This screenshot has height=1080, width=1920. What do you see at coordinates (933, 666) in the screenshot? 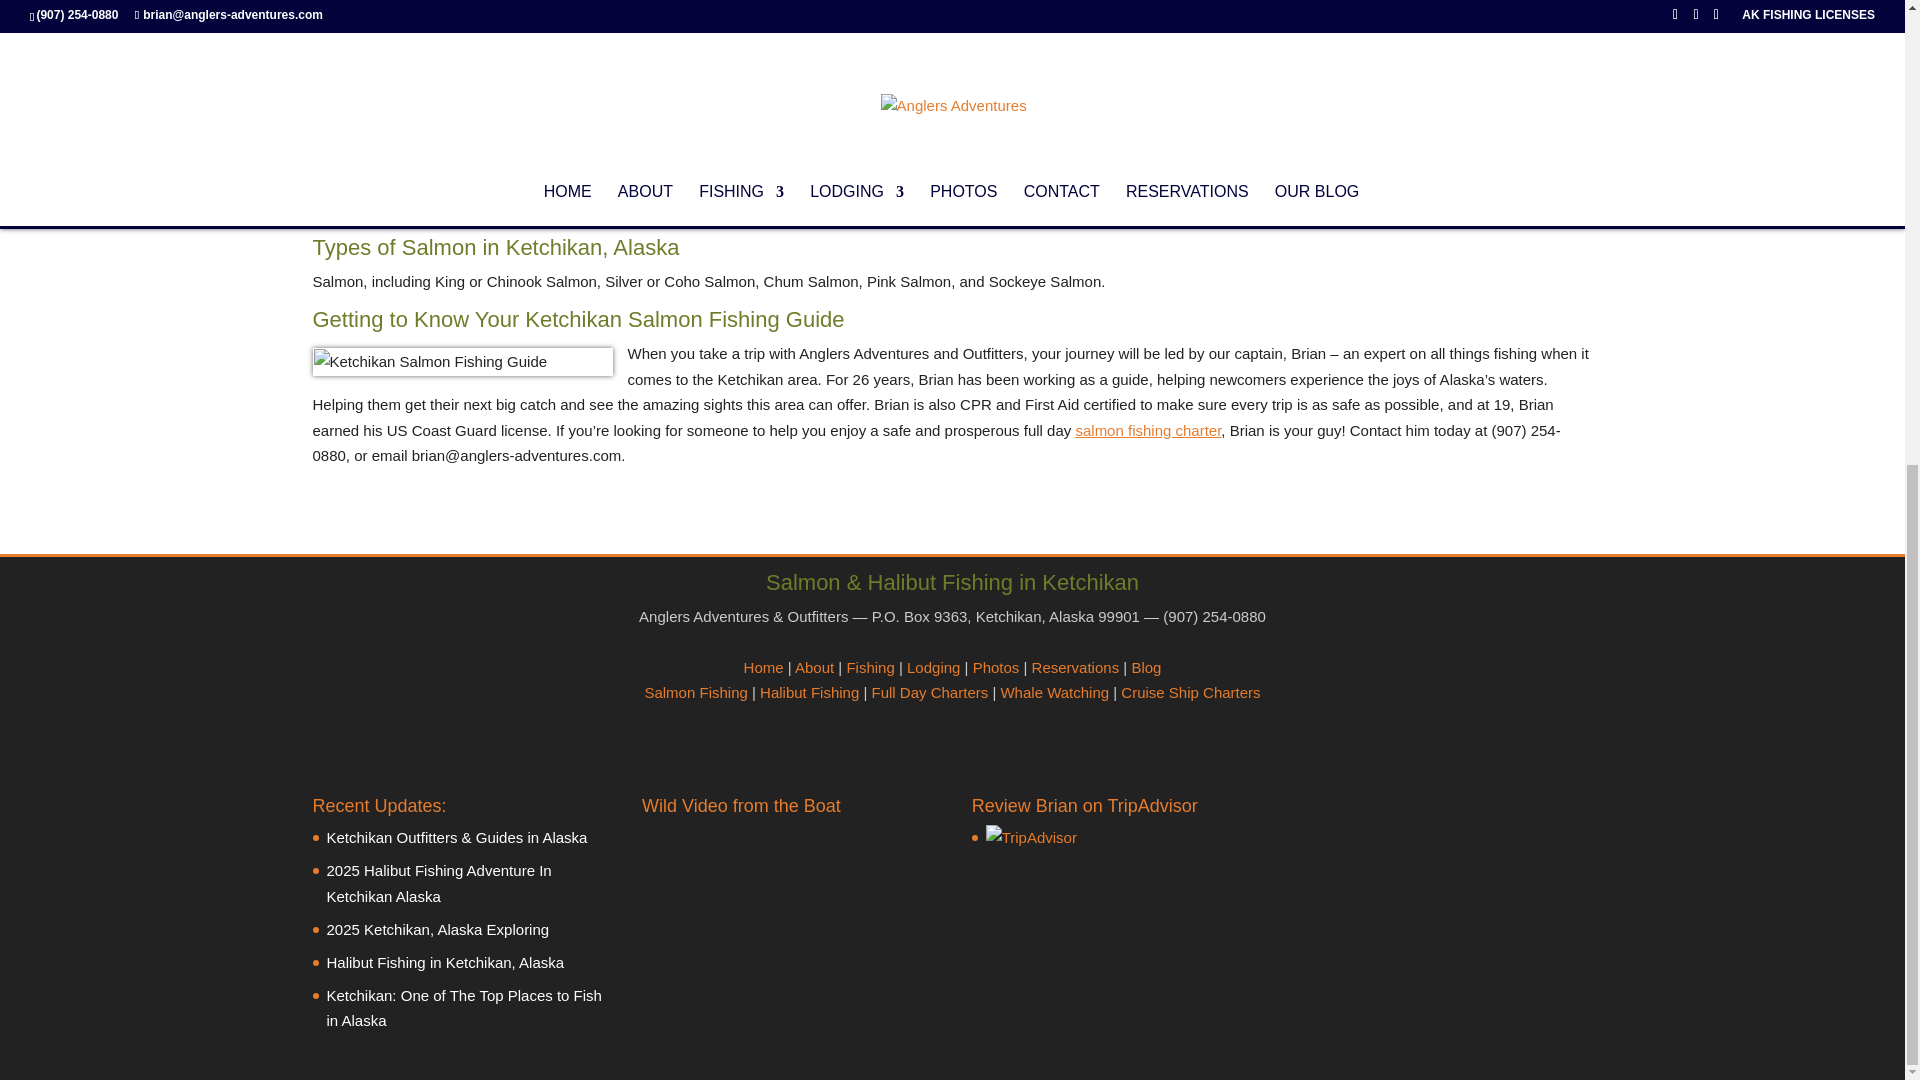
I see `Lodging` at bounding box center [933, 666].